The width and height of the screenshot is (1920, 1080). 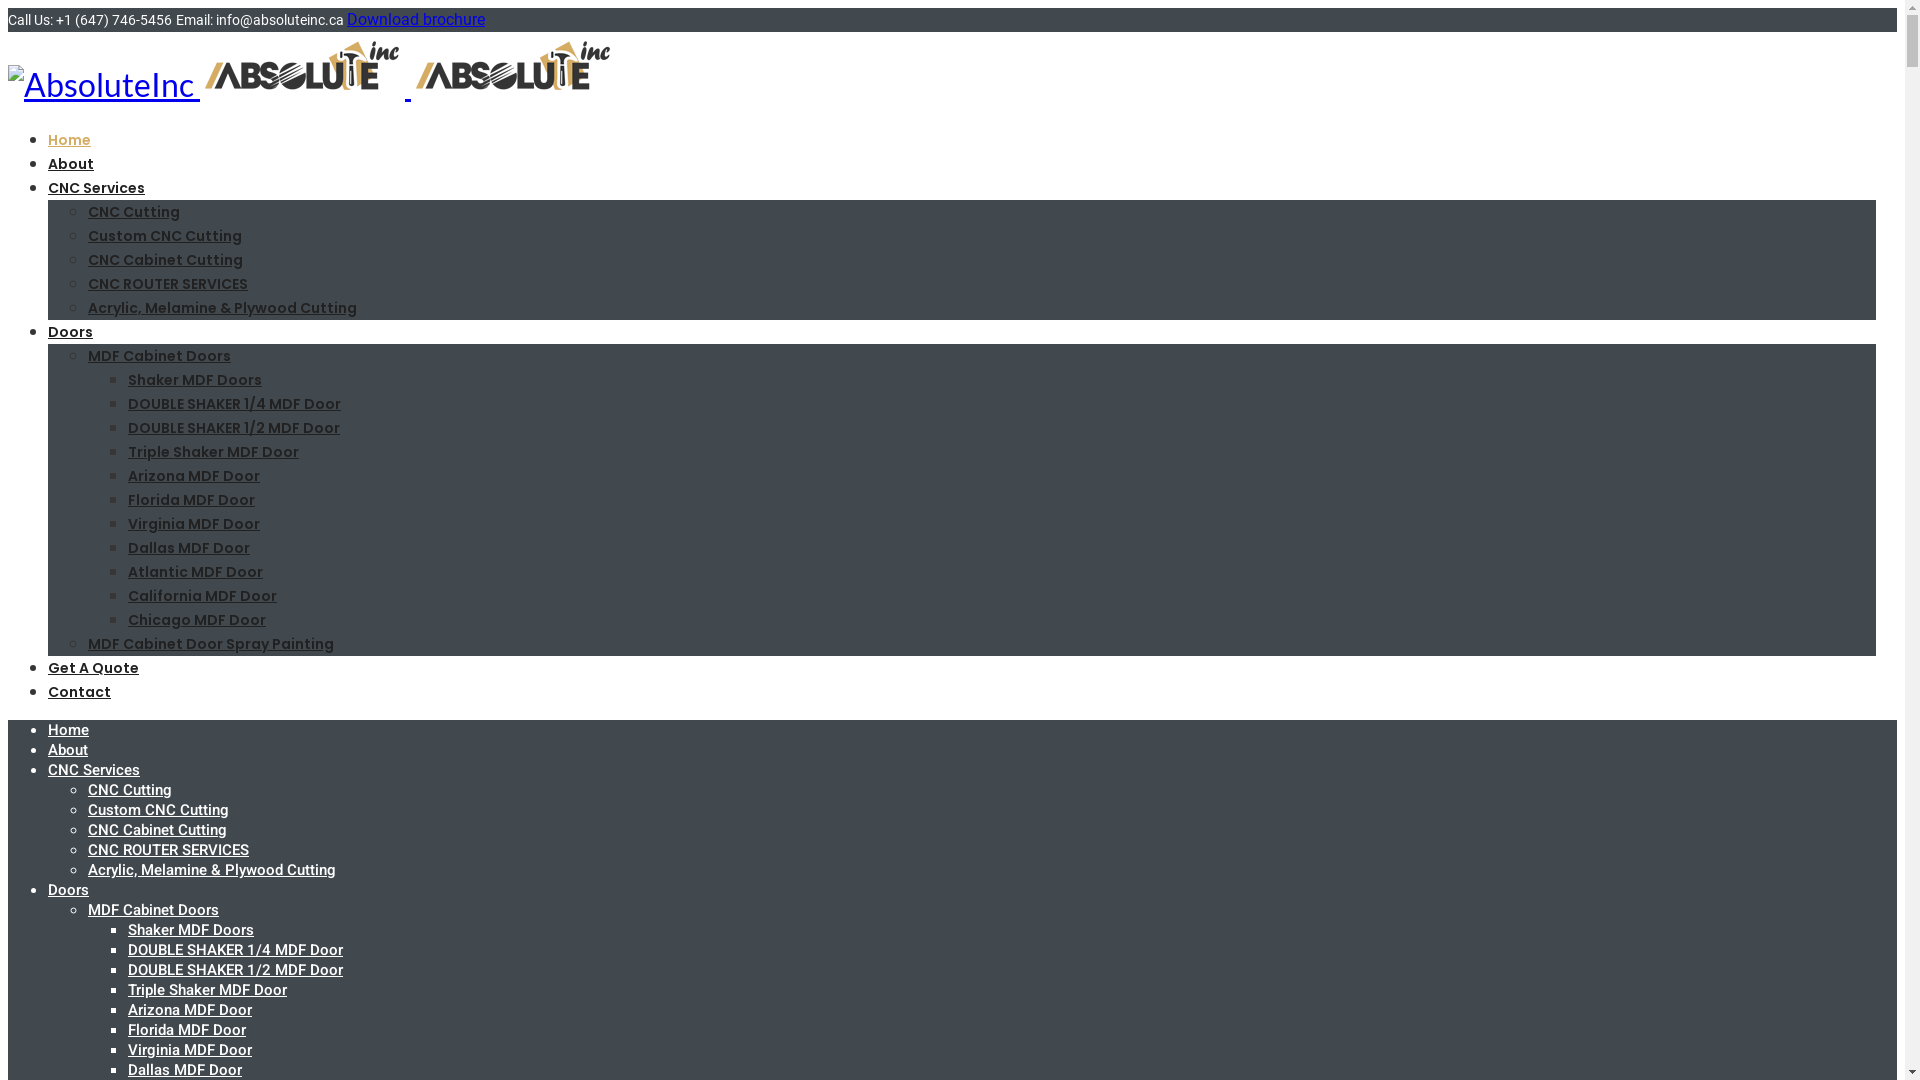 What do you see at coordinates (70, 332) in the screenshot?
I see `Doors` at bounding box center [70, 332].